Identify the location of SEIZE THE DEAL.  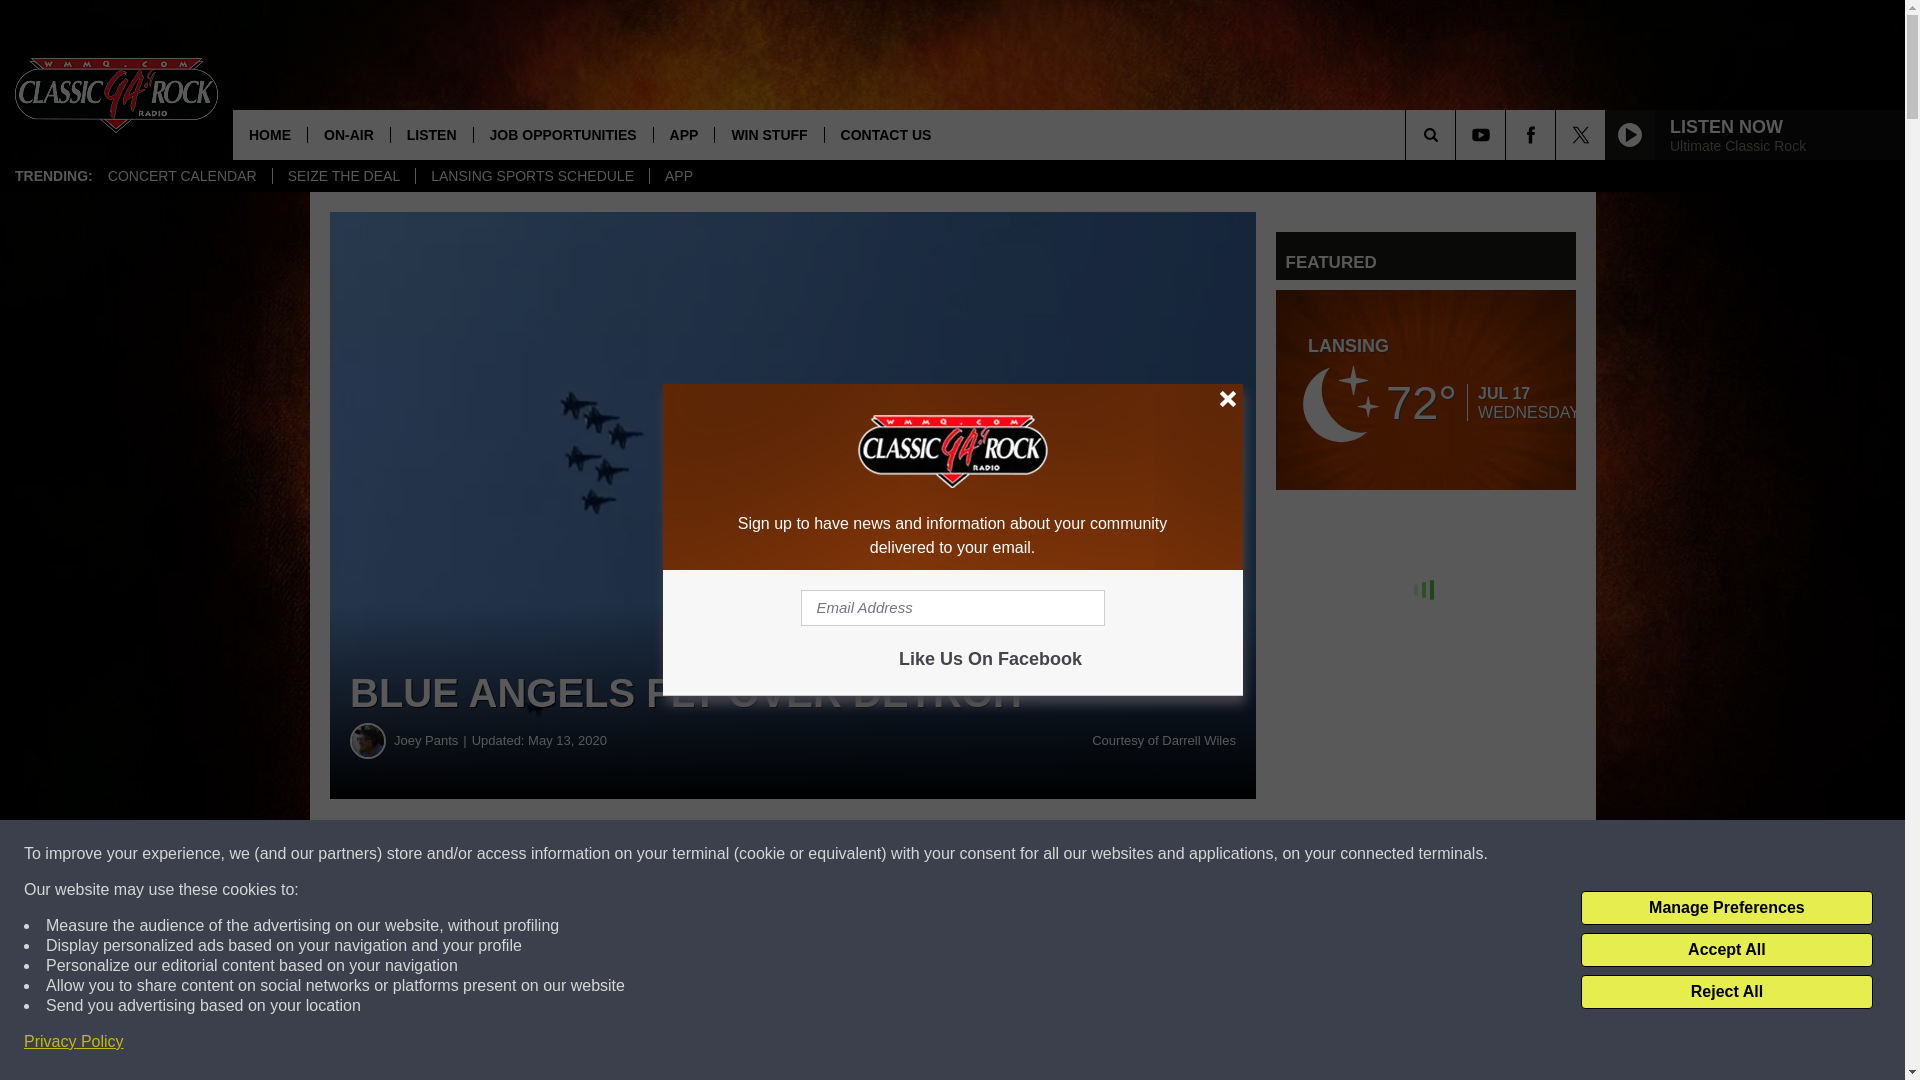
(344, 176).